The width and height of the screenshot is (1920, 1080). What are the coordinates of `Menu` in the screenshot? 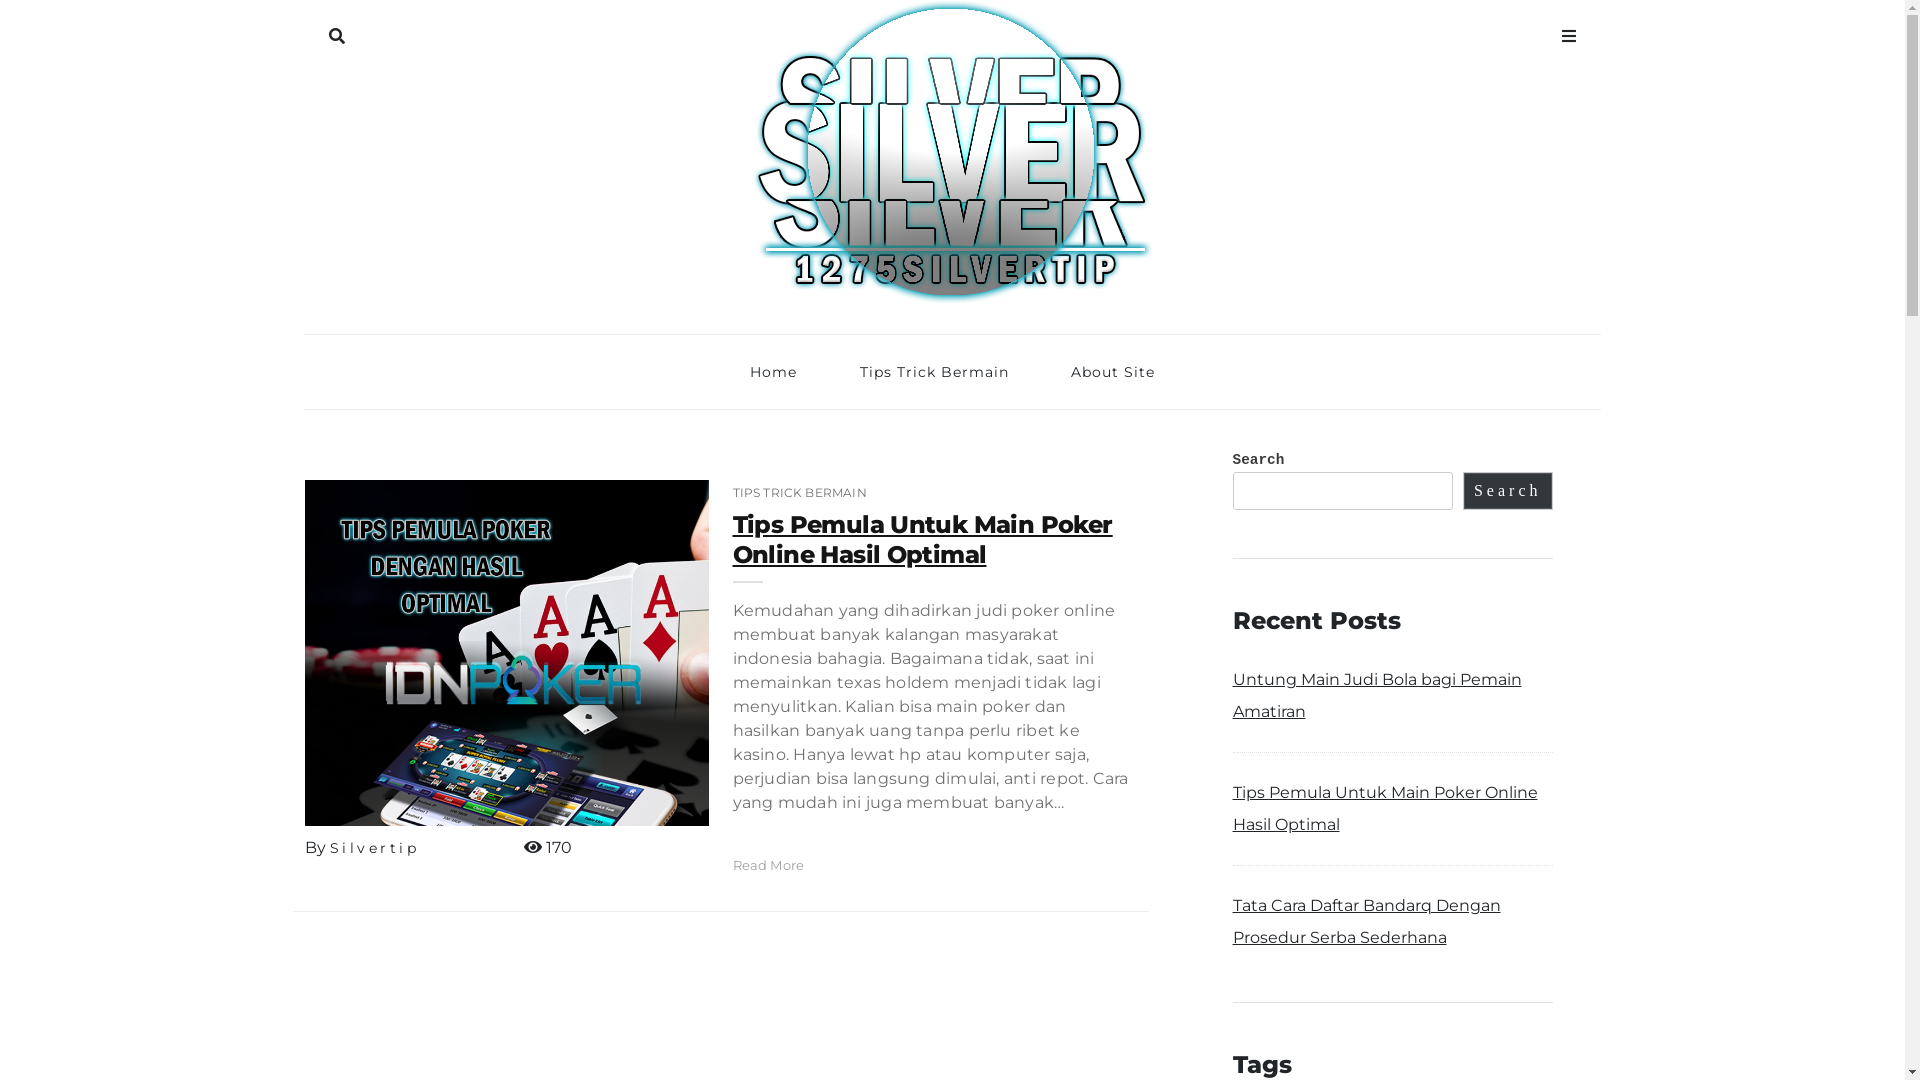 It's located at (1568, 32).